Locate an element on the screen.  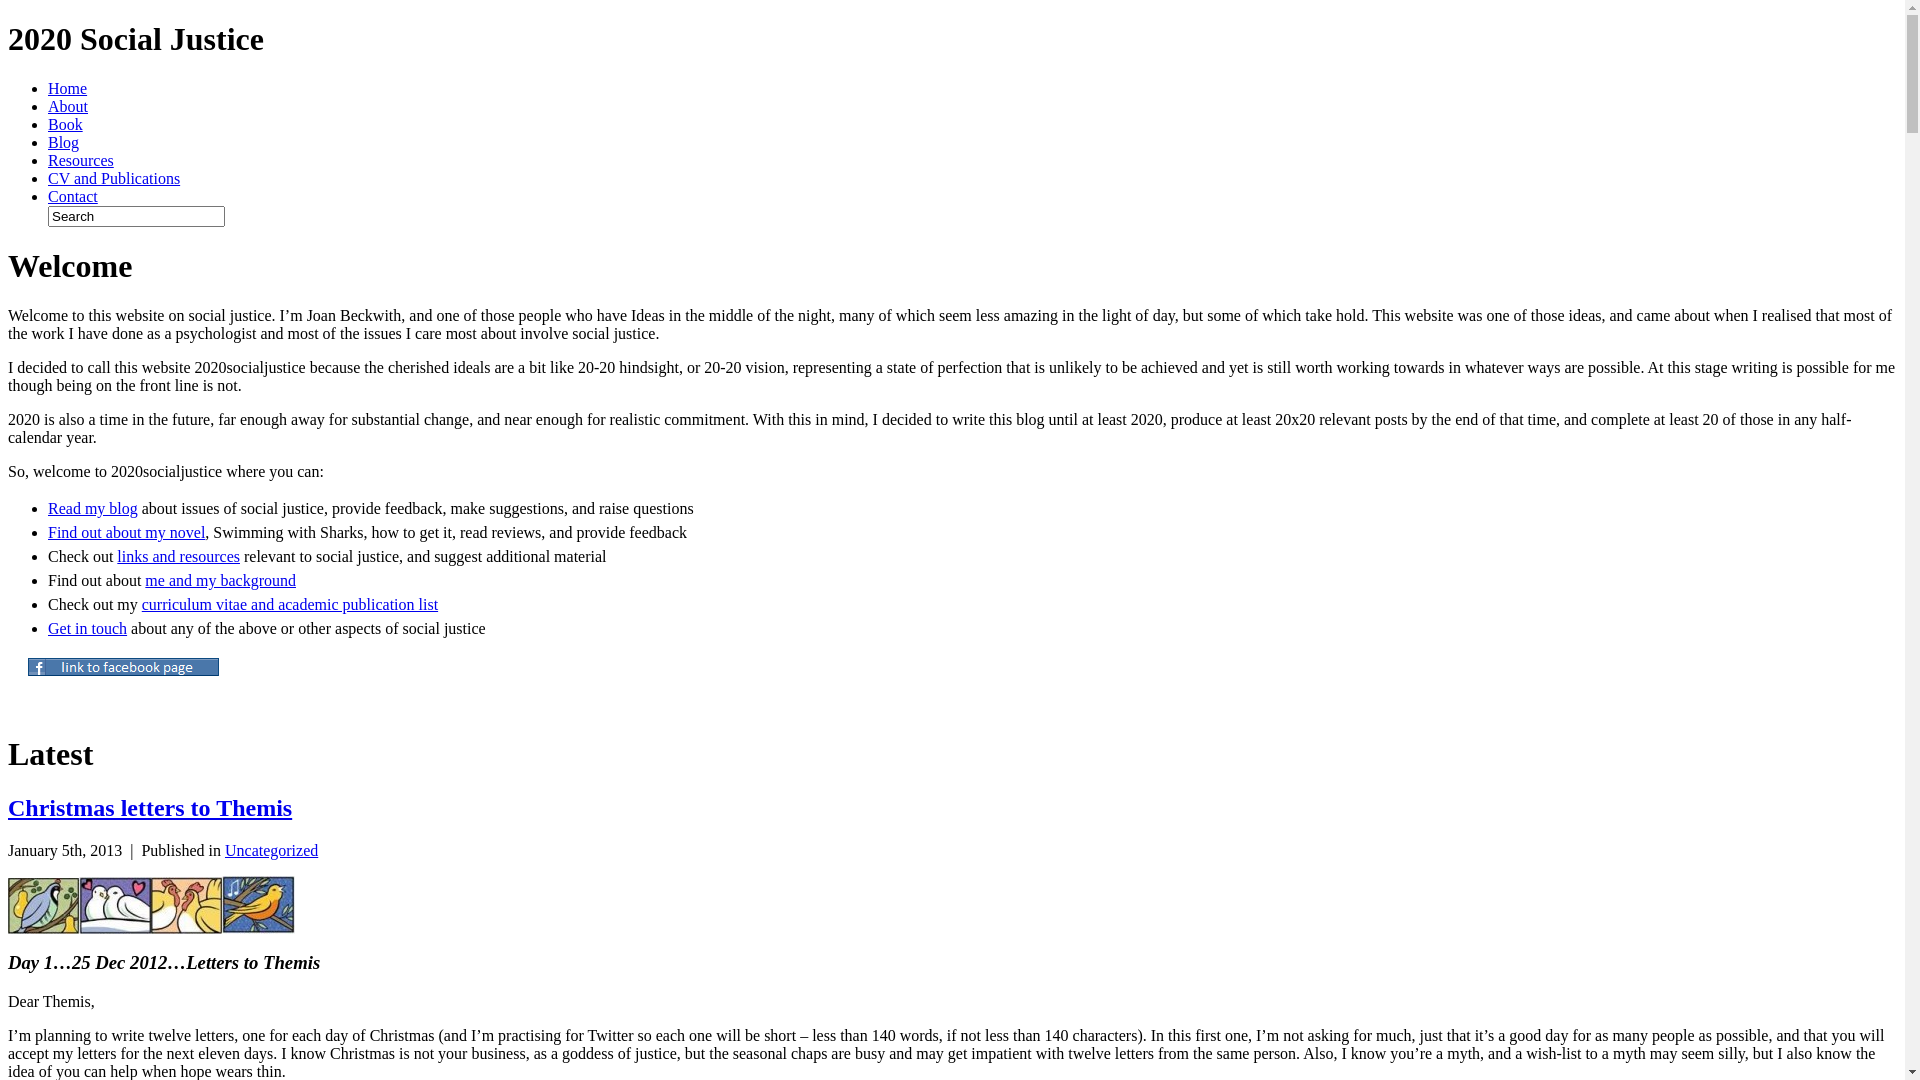
About is located at coordinates (68, 106).